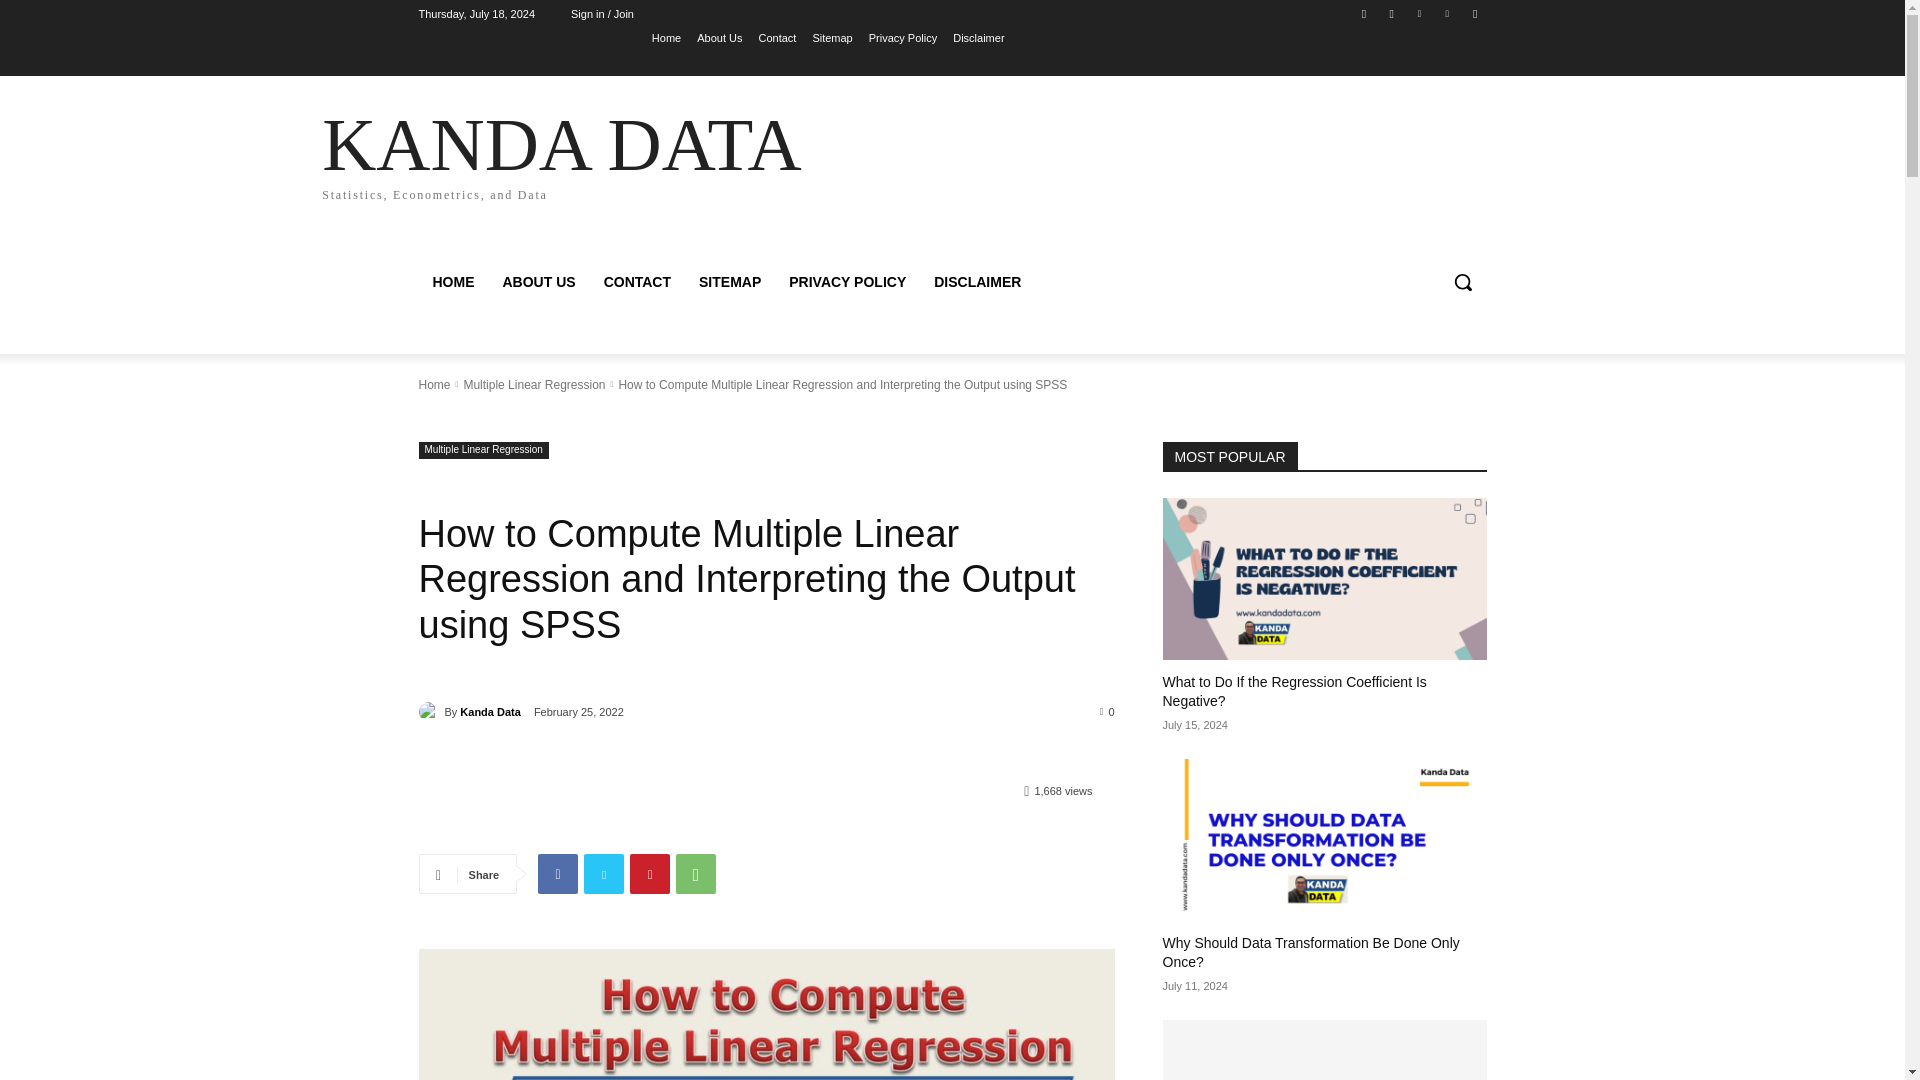 This screenshot has width=1920, height=1080. Describe the element at coordinates (482, 450) in the screenshot. I see `Instagram` at that location.